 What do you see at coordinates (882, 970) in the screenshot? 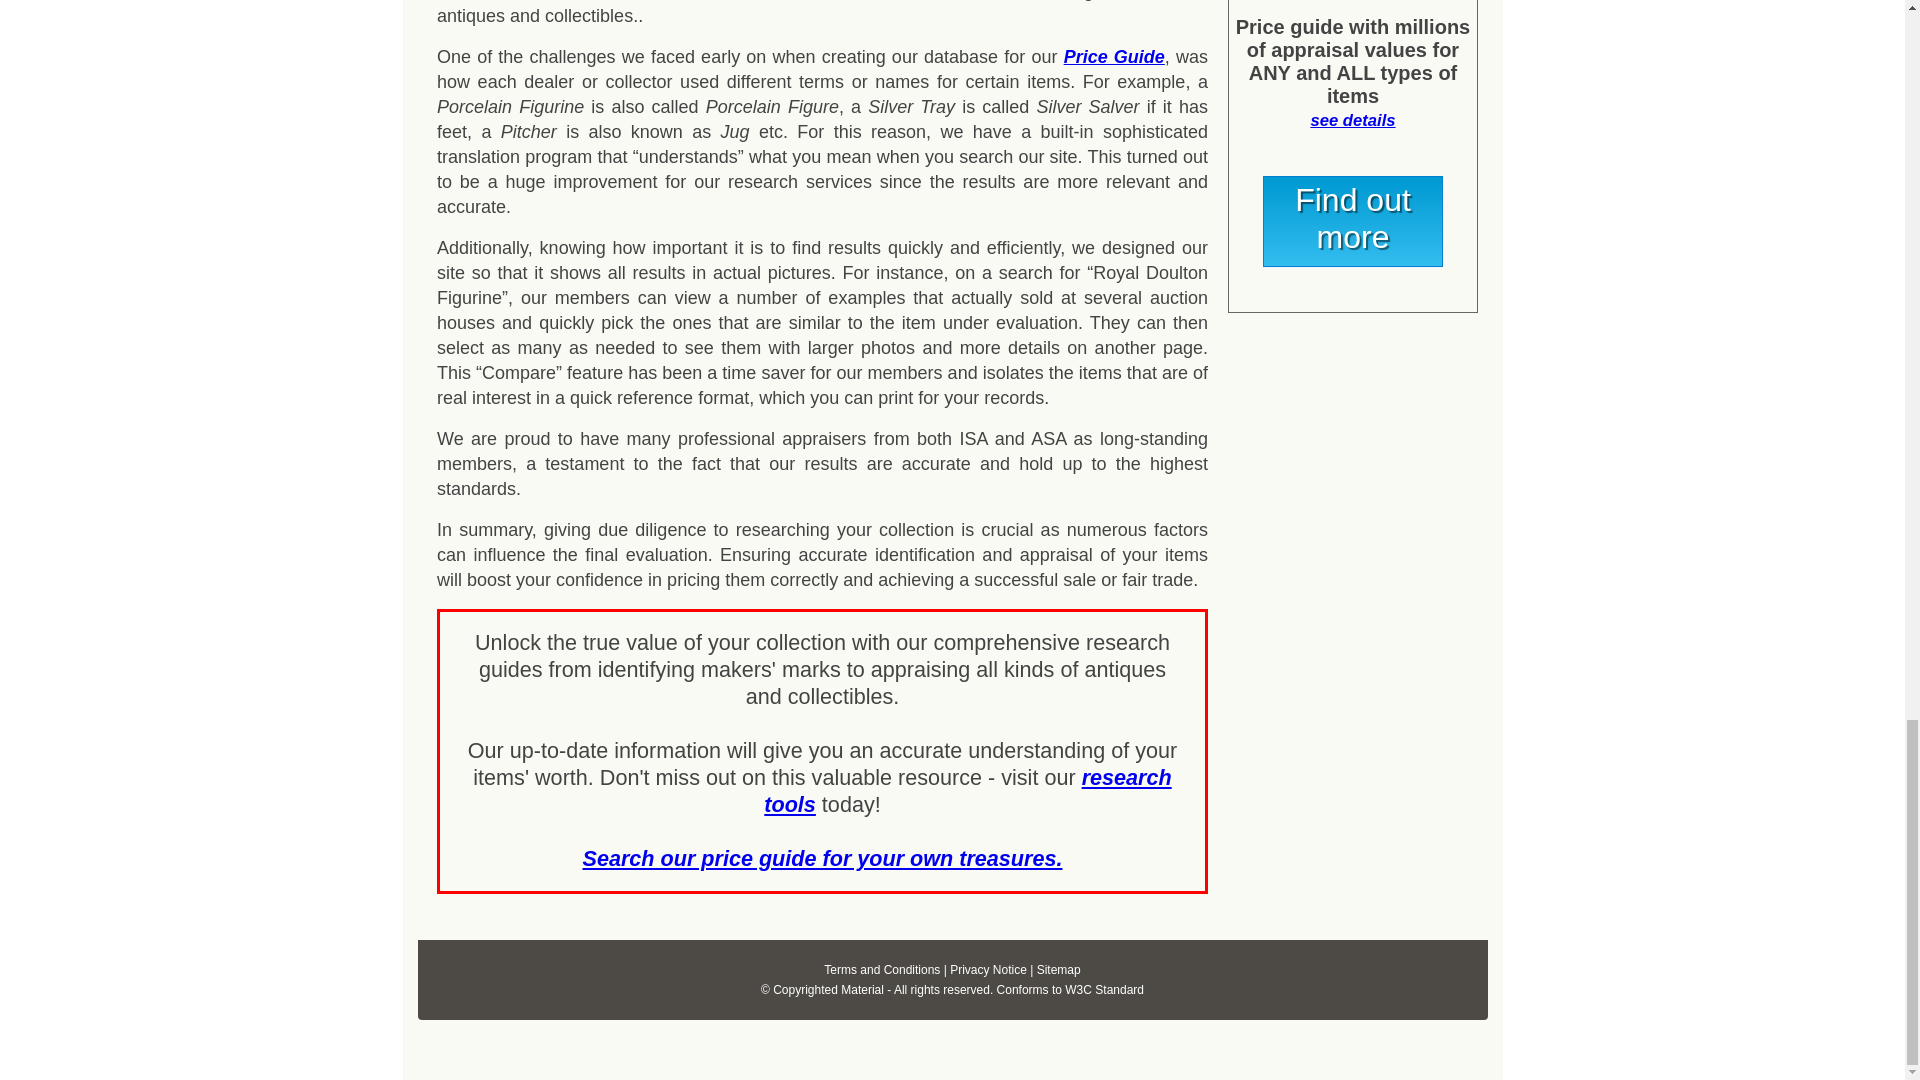
I see `Terms and Conditions` at bounding box center [882, 970].